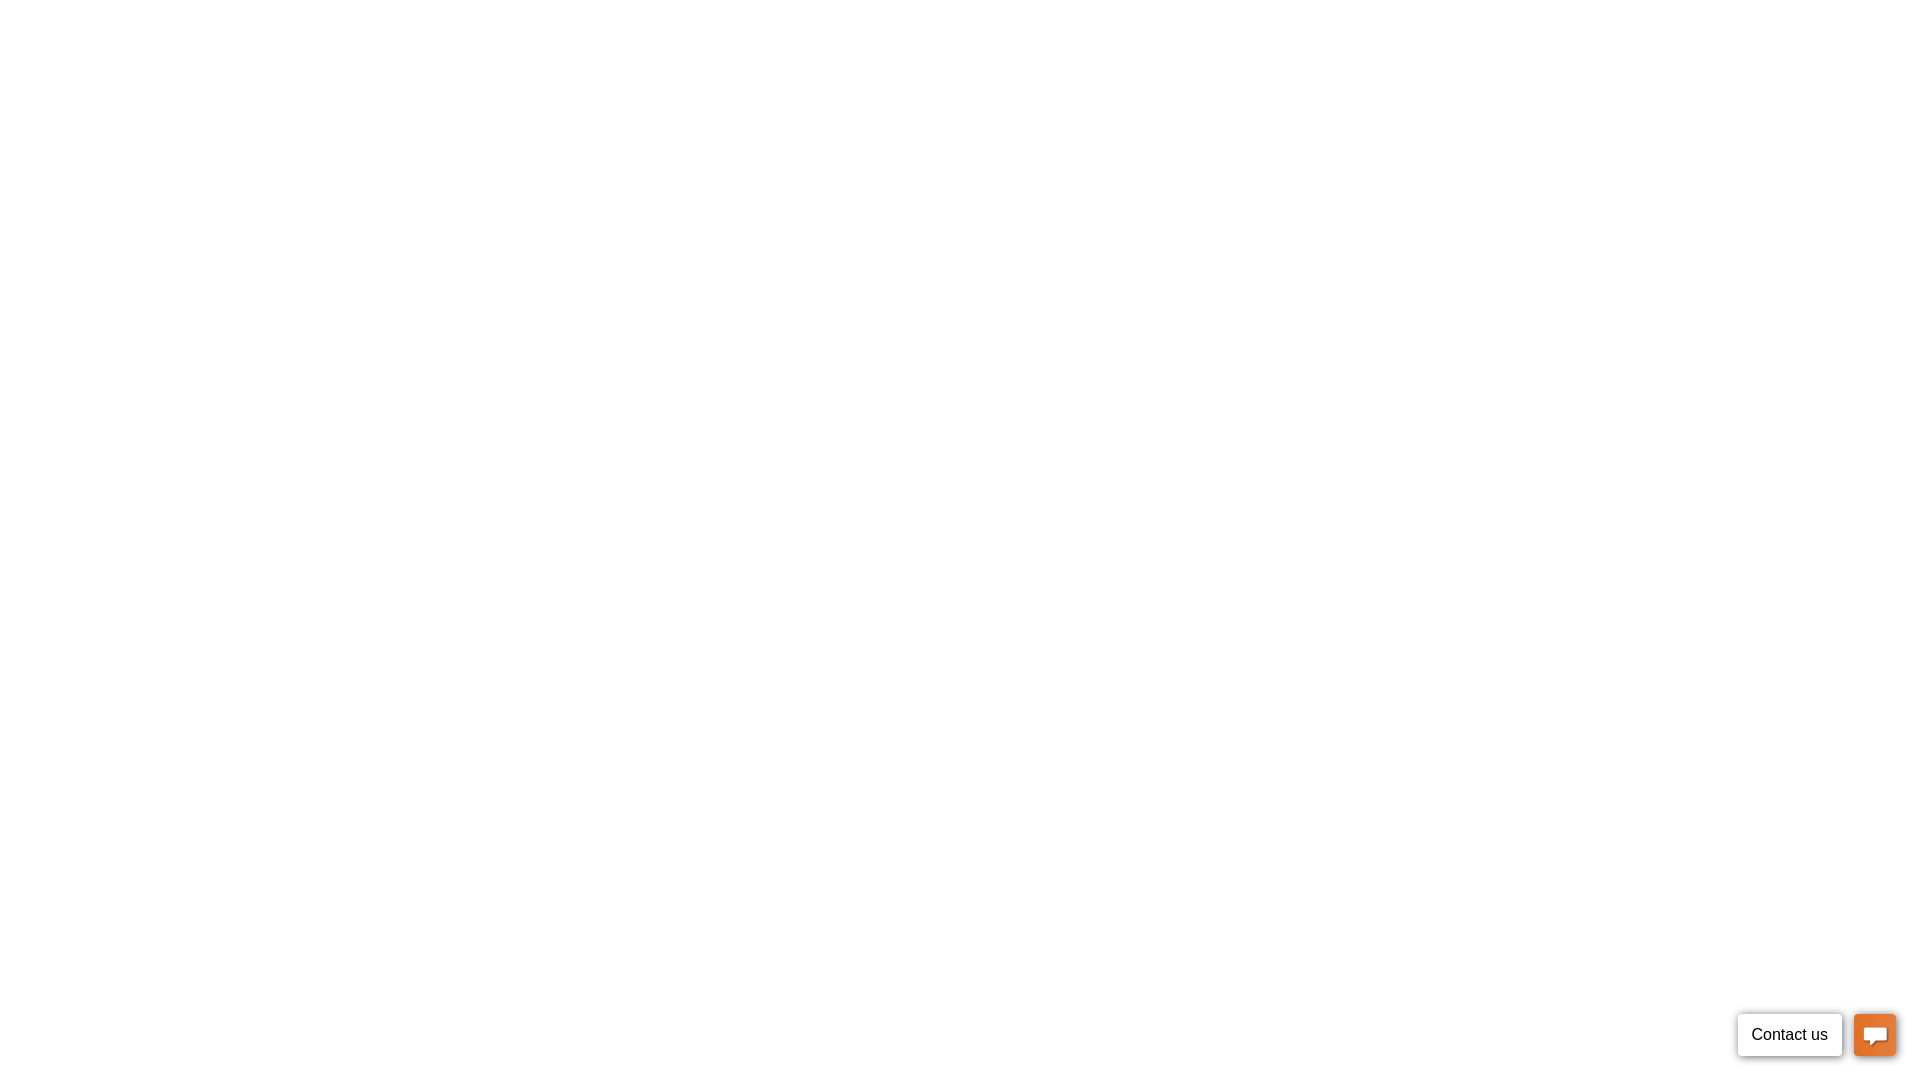 Image resolution: width=1920 pixels, height=1080 pixels. Describe the element at coordinates (1816, 1038) in the screenshot. I see `Pure Chat Live Chat` at that location.